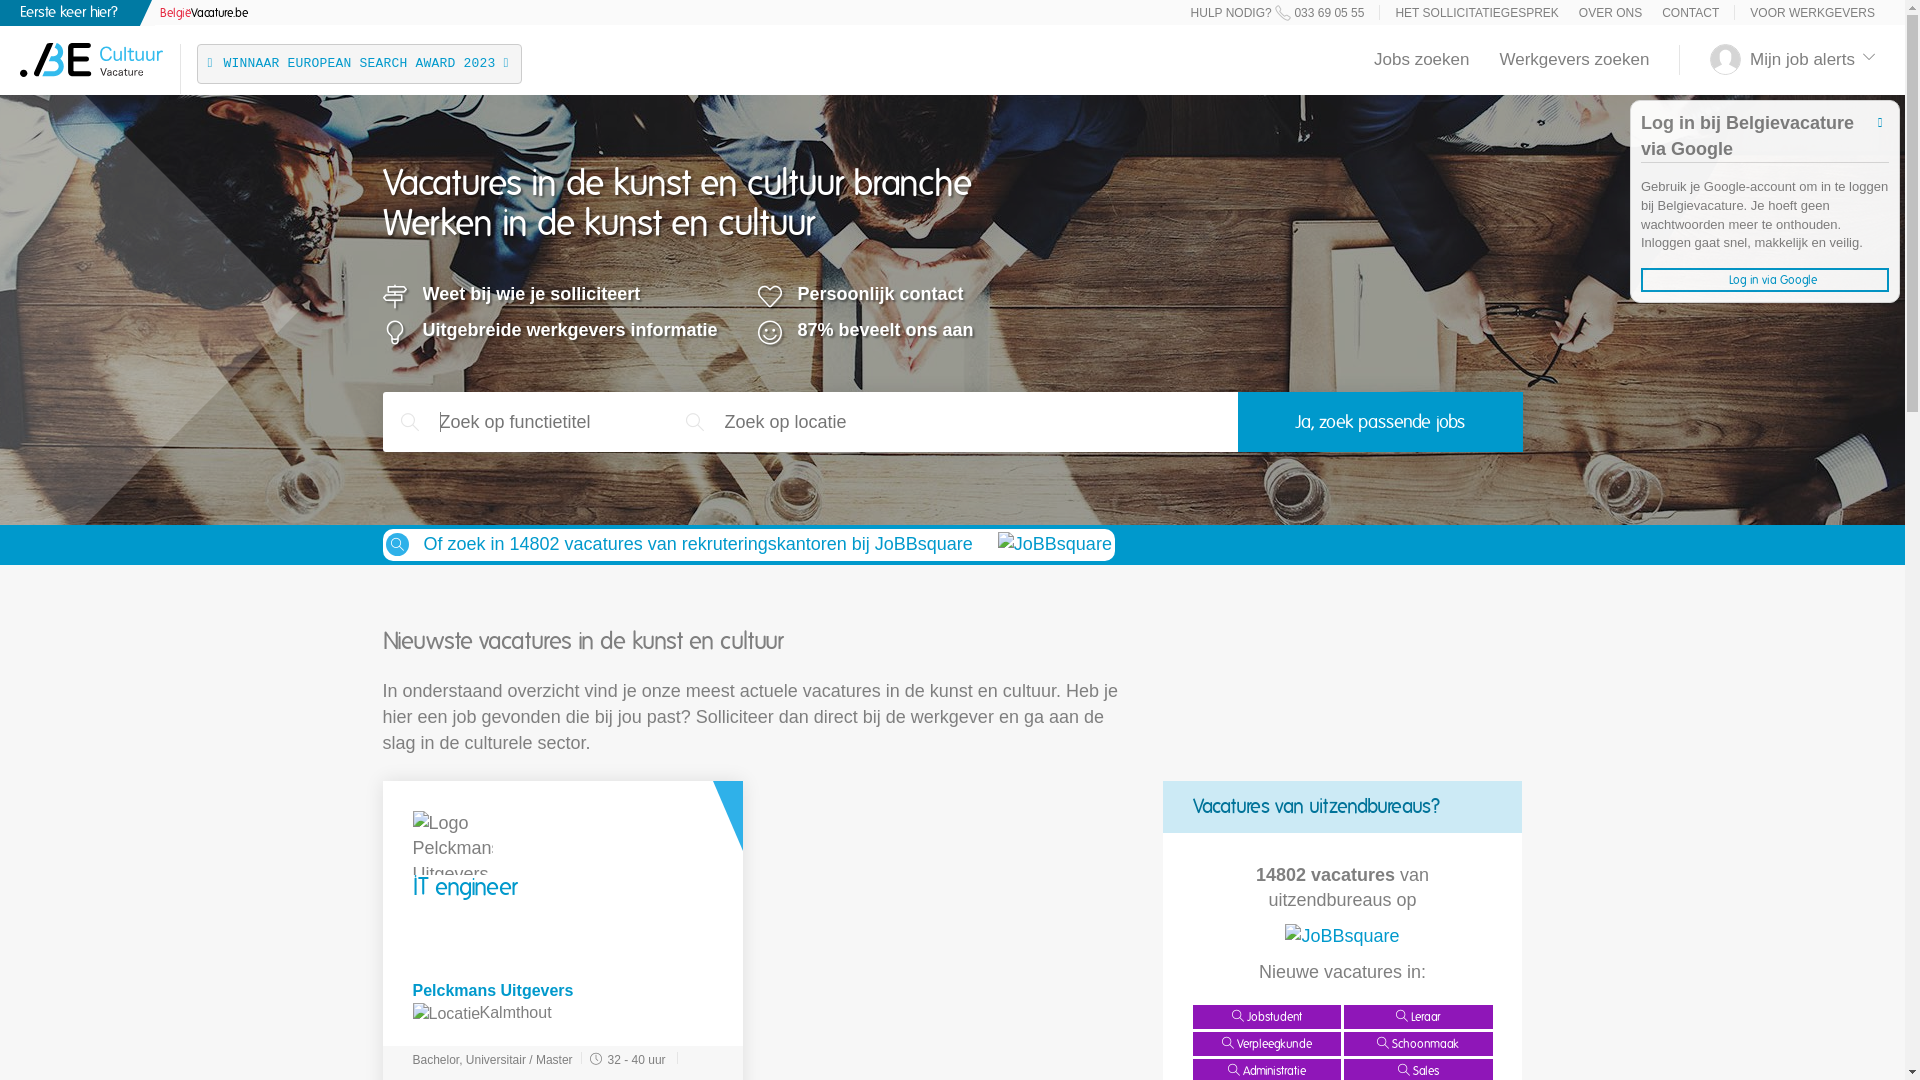  Describe the element at coordinates (1418, 1017) in the screenshot. I see ` Leraar` at that location.